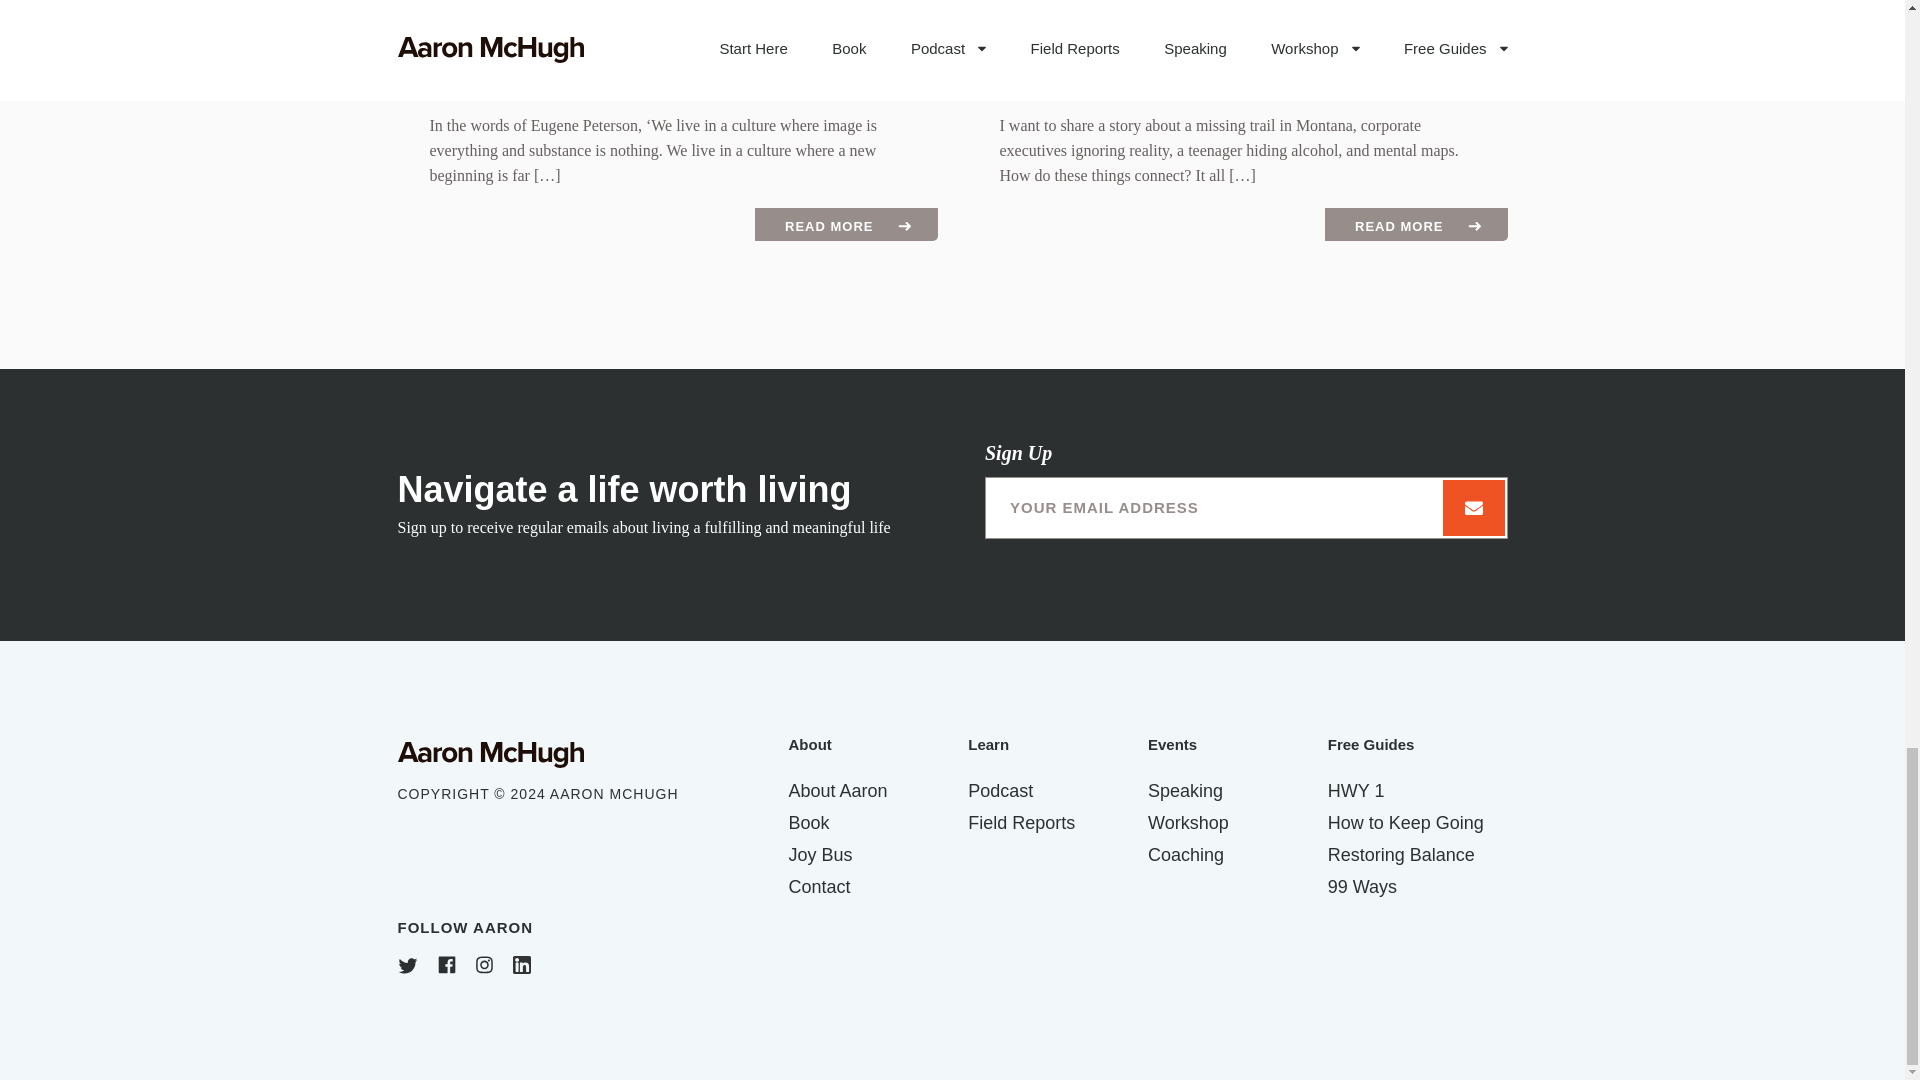 Image resolution: width=1920 pixels, height=1080 pixels. I want to click on How to Keep Going, so click(1406, 822).